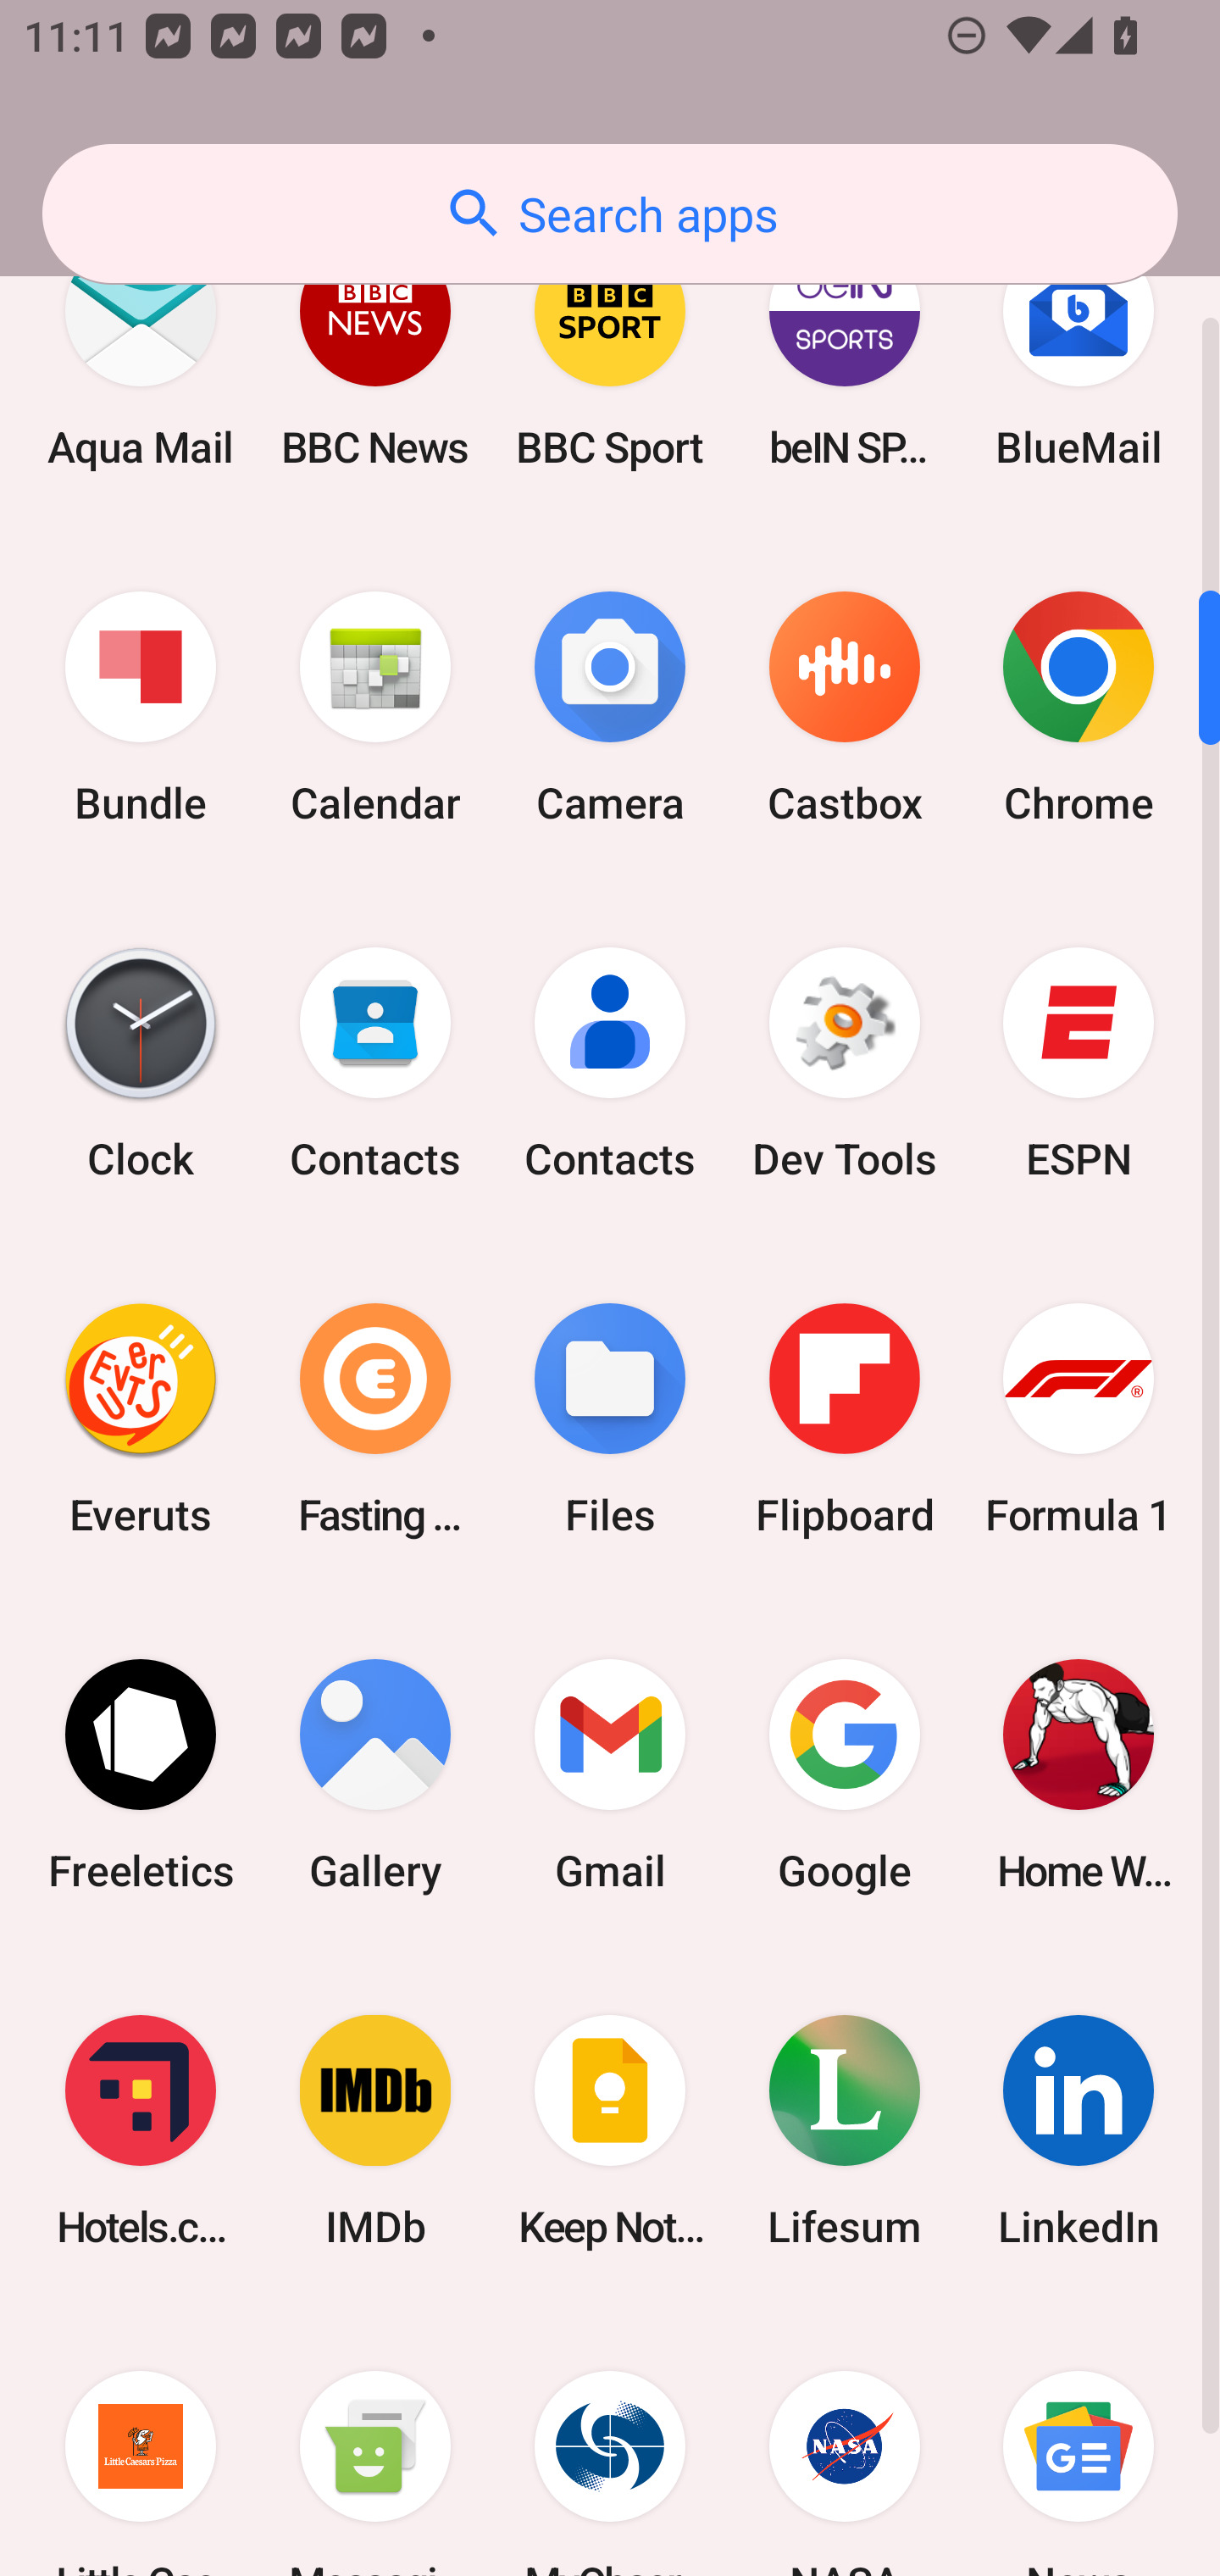 The width and height of the screenshot is (1220, 2576). What do you see at coordinates (610, 1774) in the screenshot?
I see `Gmail` at bounding box center [610, 1774].